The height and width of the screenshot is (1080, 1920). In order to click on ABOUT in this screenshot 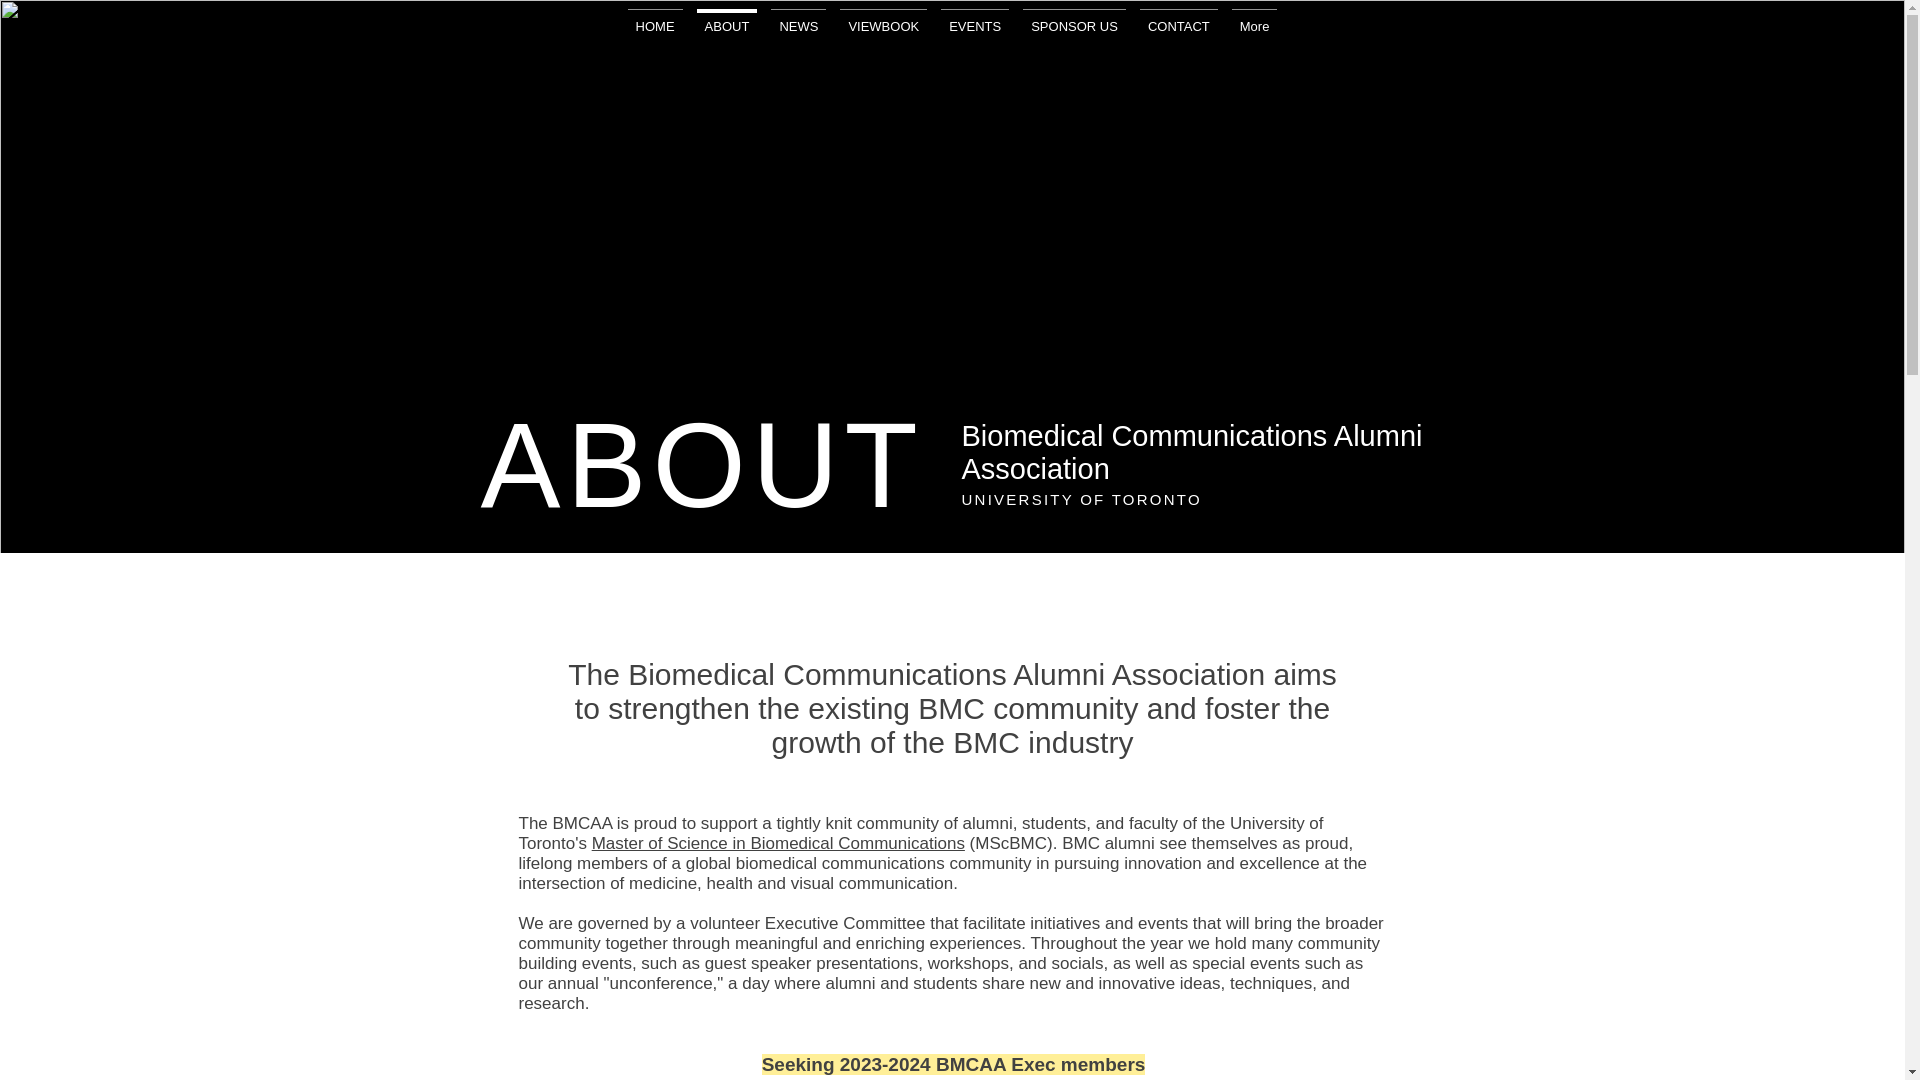, I will do `click(726, 28)`.